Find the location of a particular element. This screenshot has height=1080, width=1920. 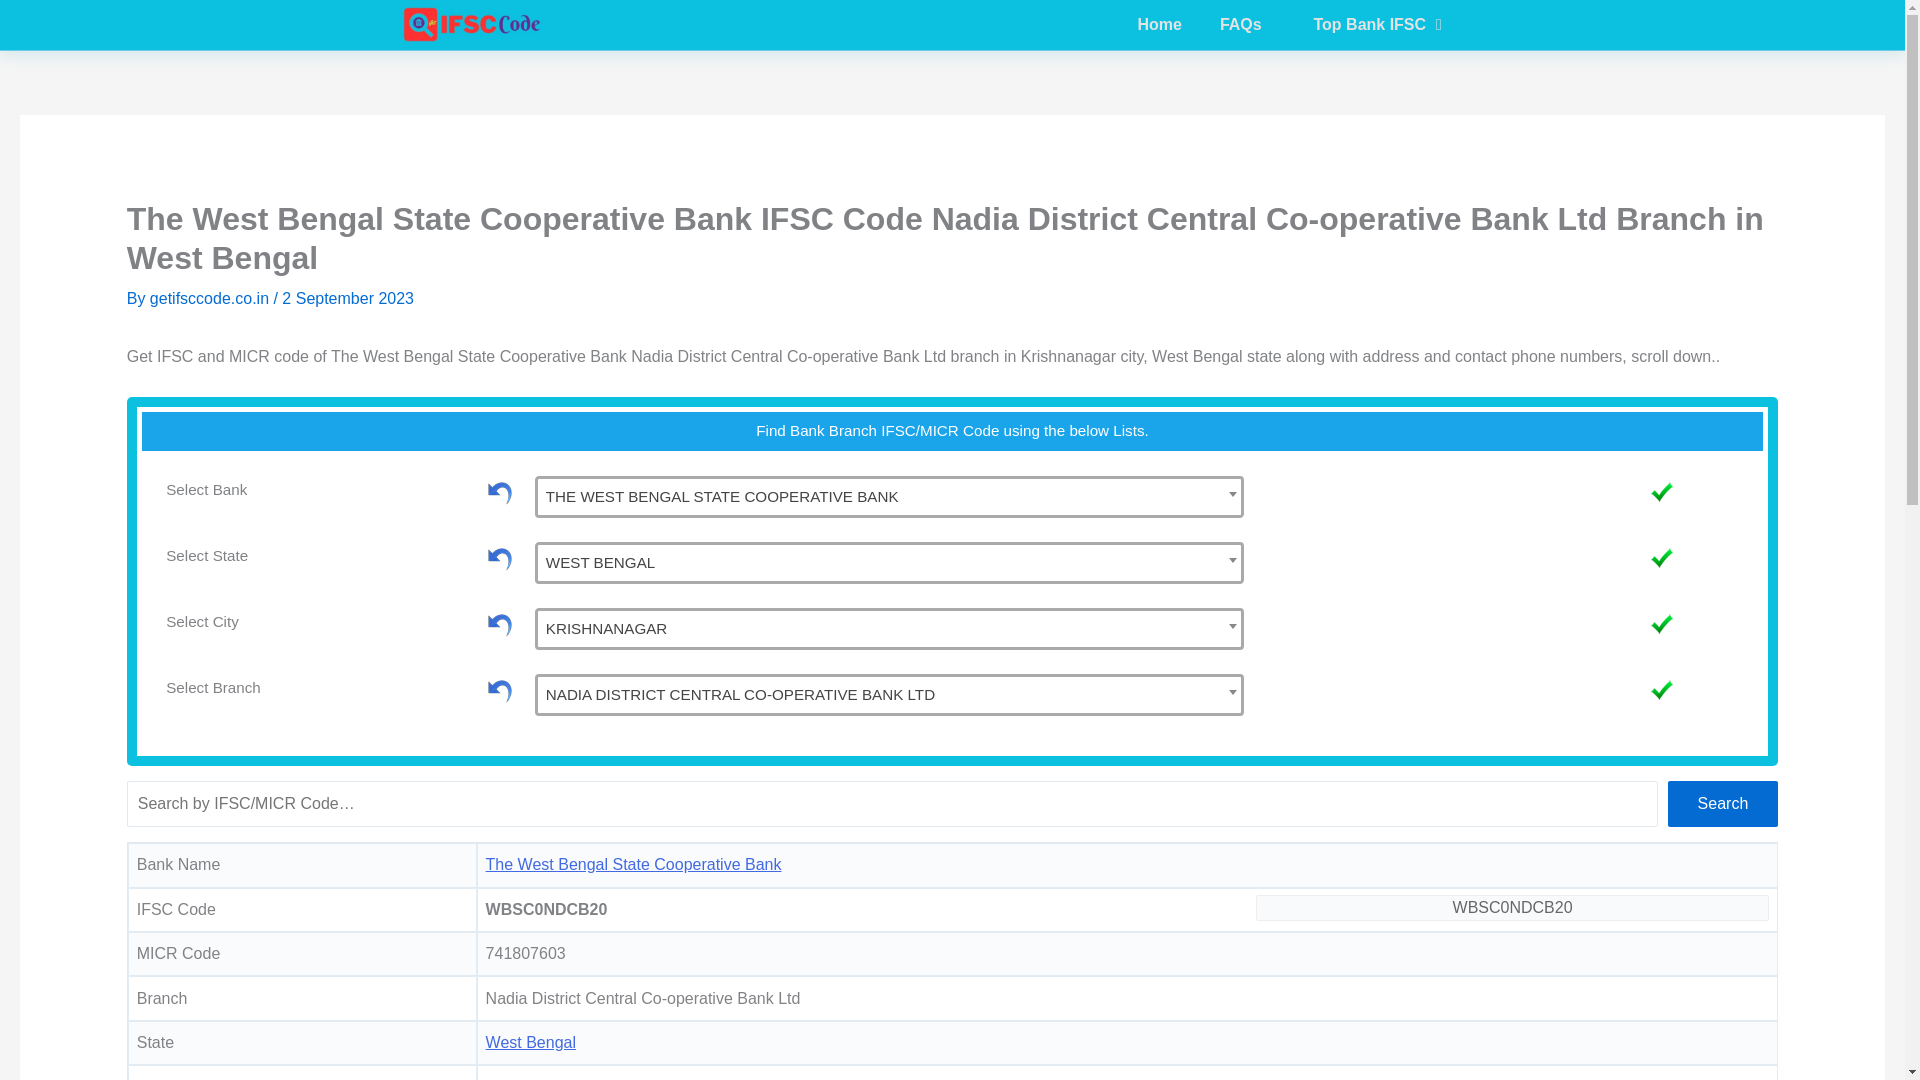

View all posts by getifsccode.co.in is located at coordinates (1378, 24).